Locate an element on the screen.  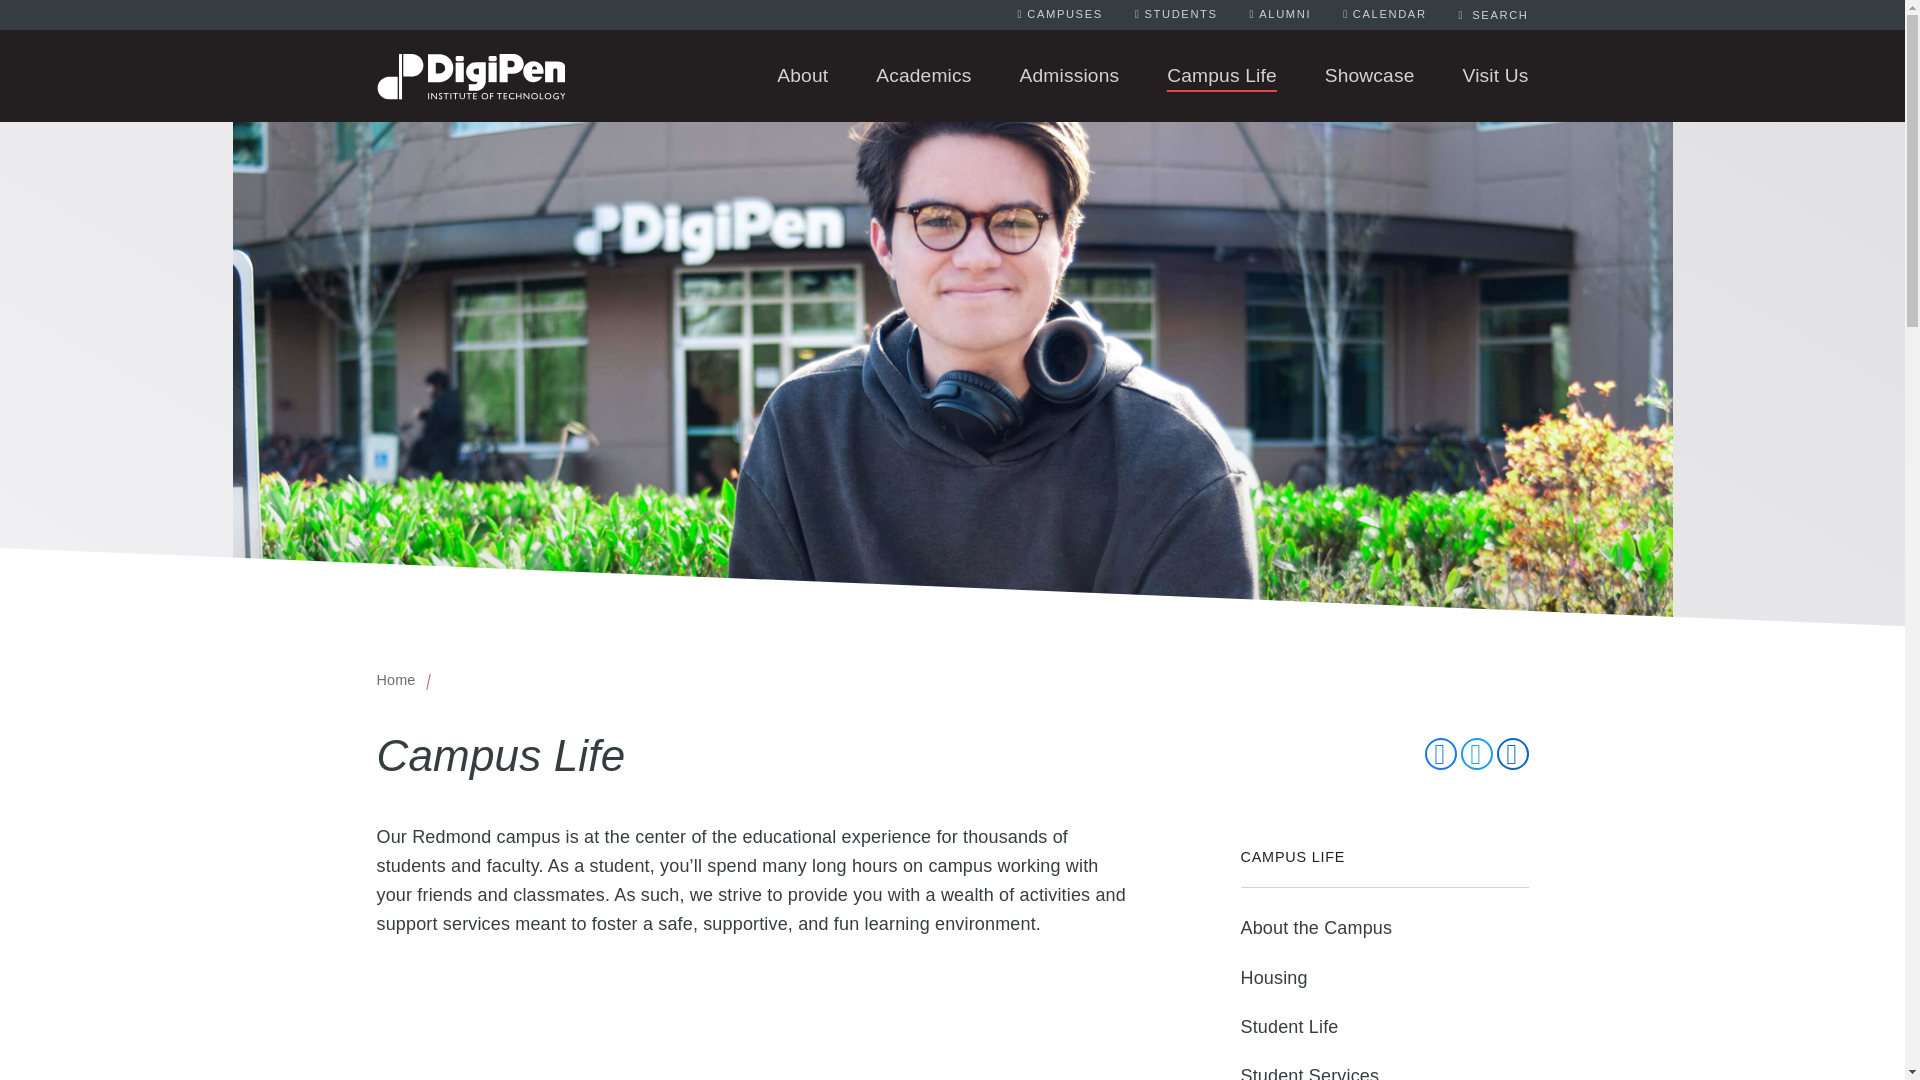
DigiPen Institute of Technology is located at coordinates (470, 76).